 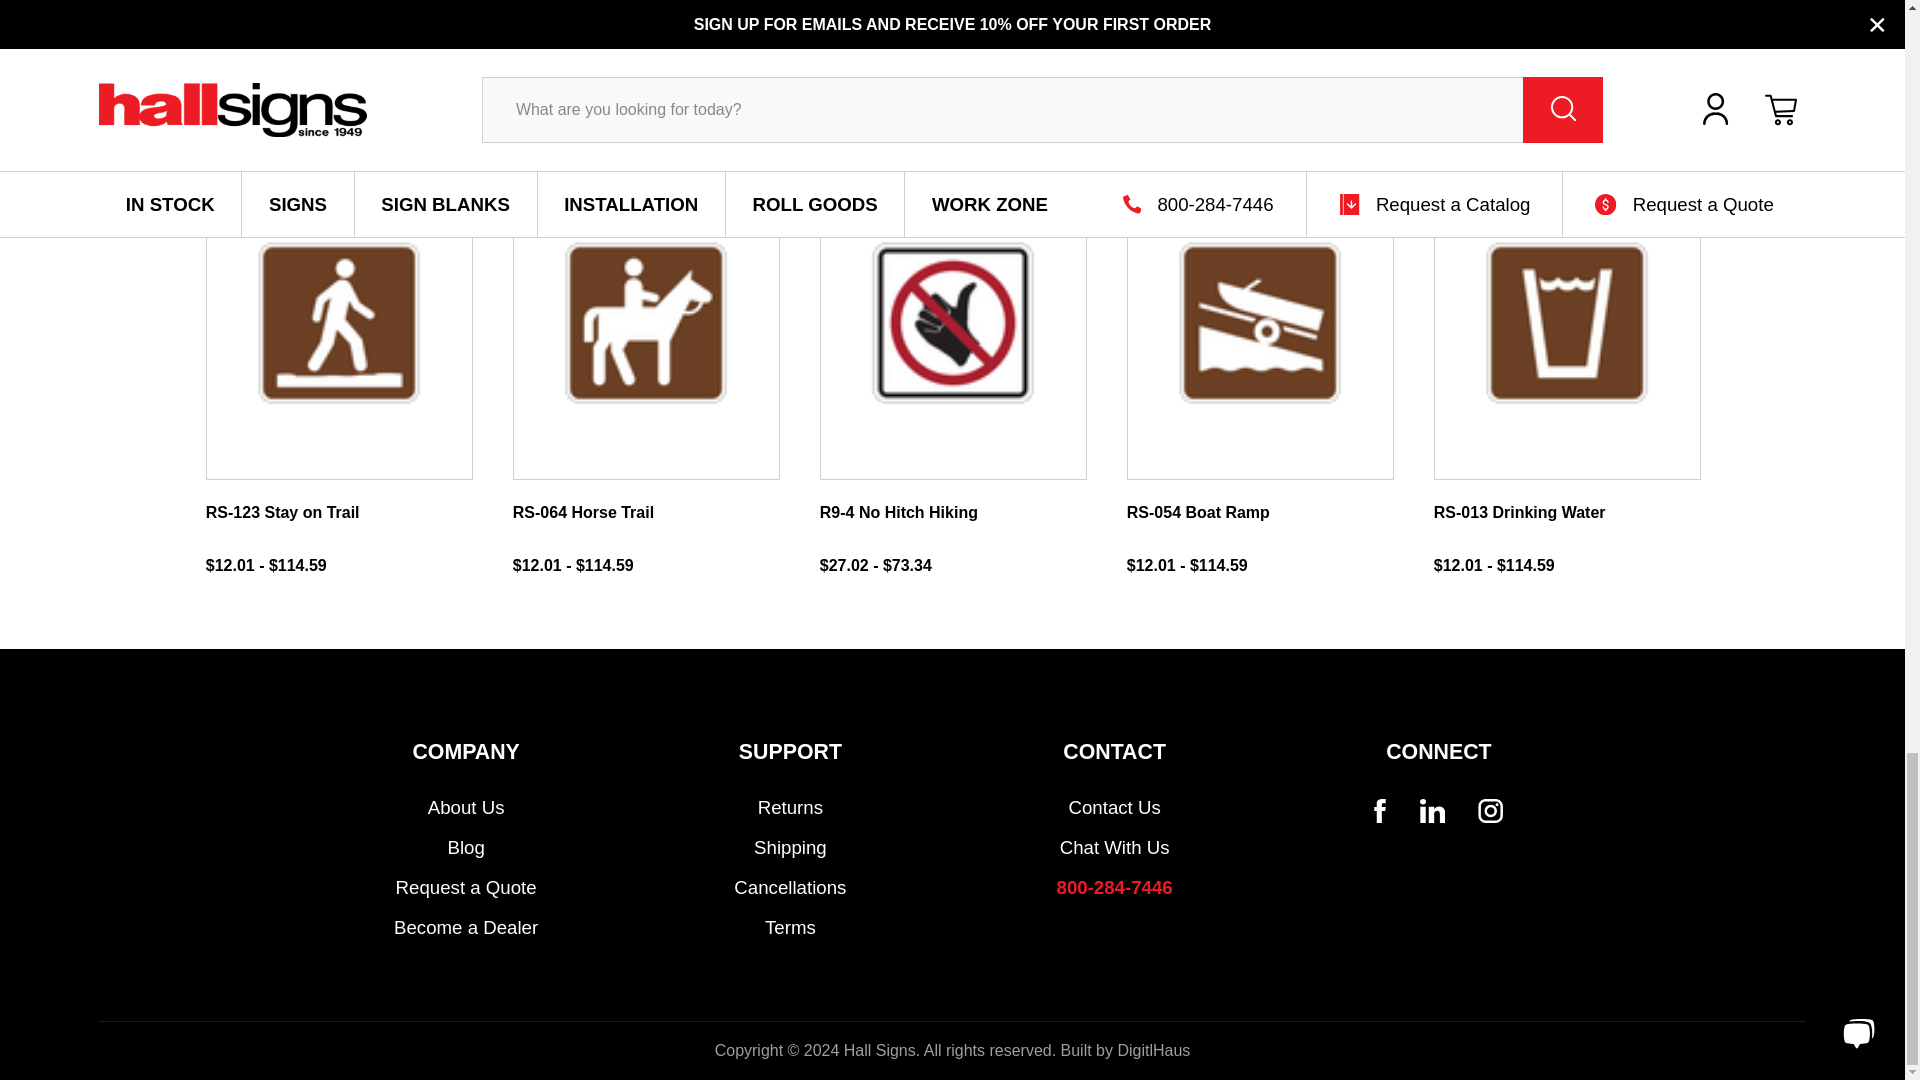 I want to click on RS-064 Horse Trail, so click(x=646, y=322).